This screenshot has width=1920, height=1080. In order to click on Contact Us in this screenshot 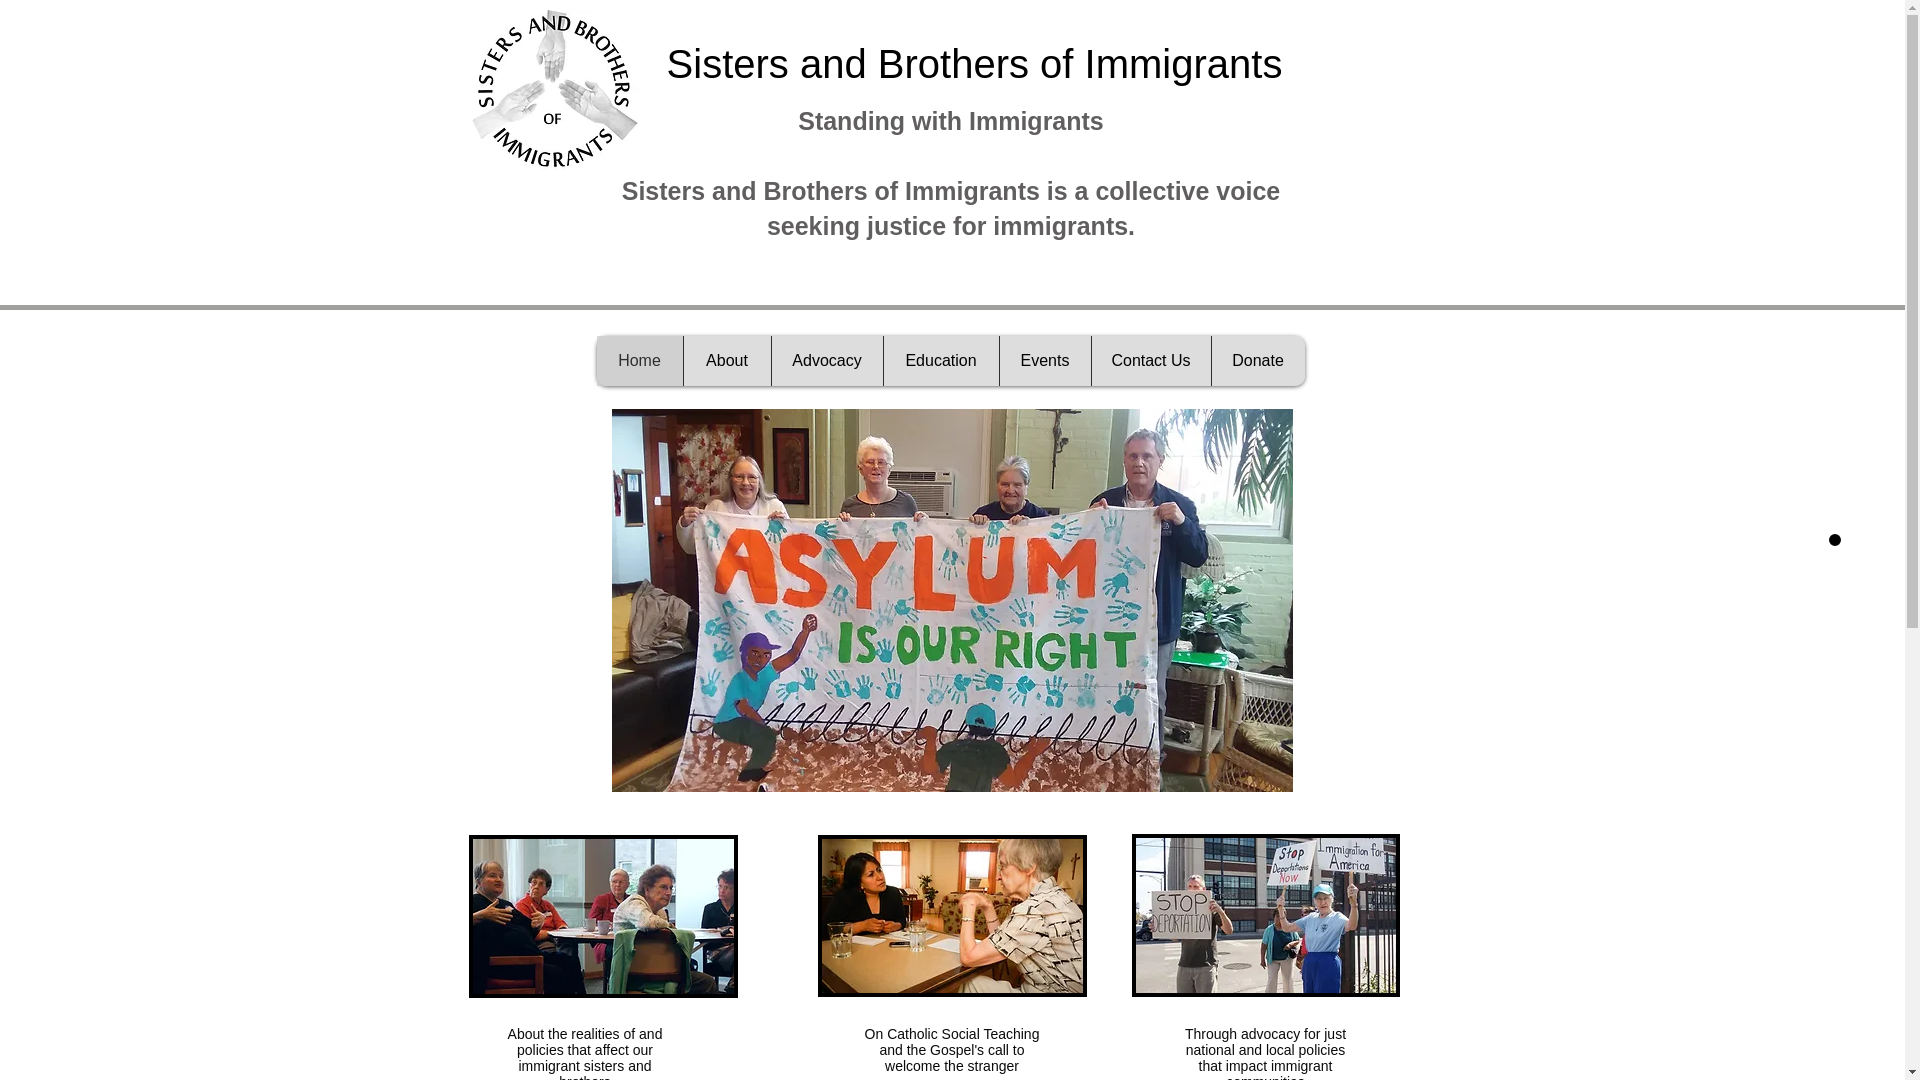, I will do `click(1150, 360)`.